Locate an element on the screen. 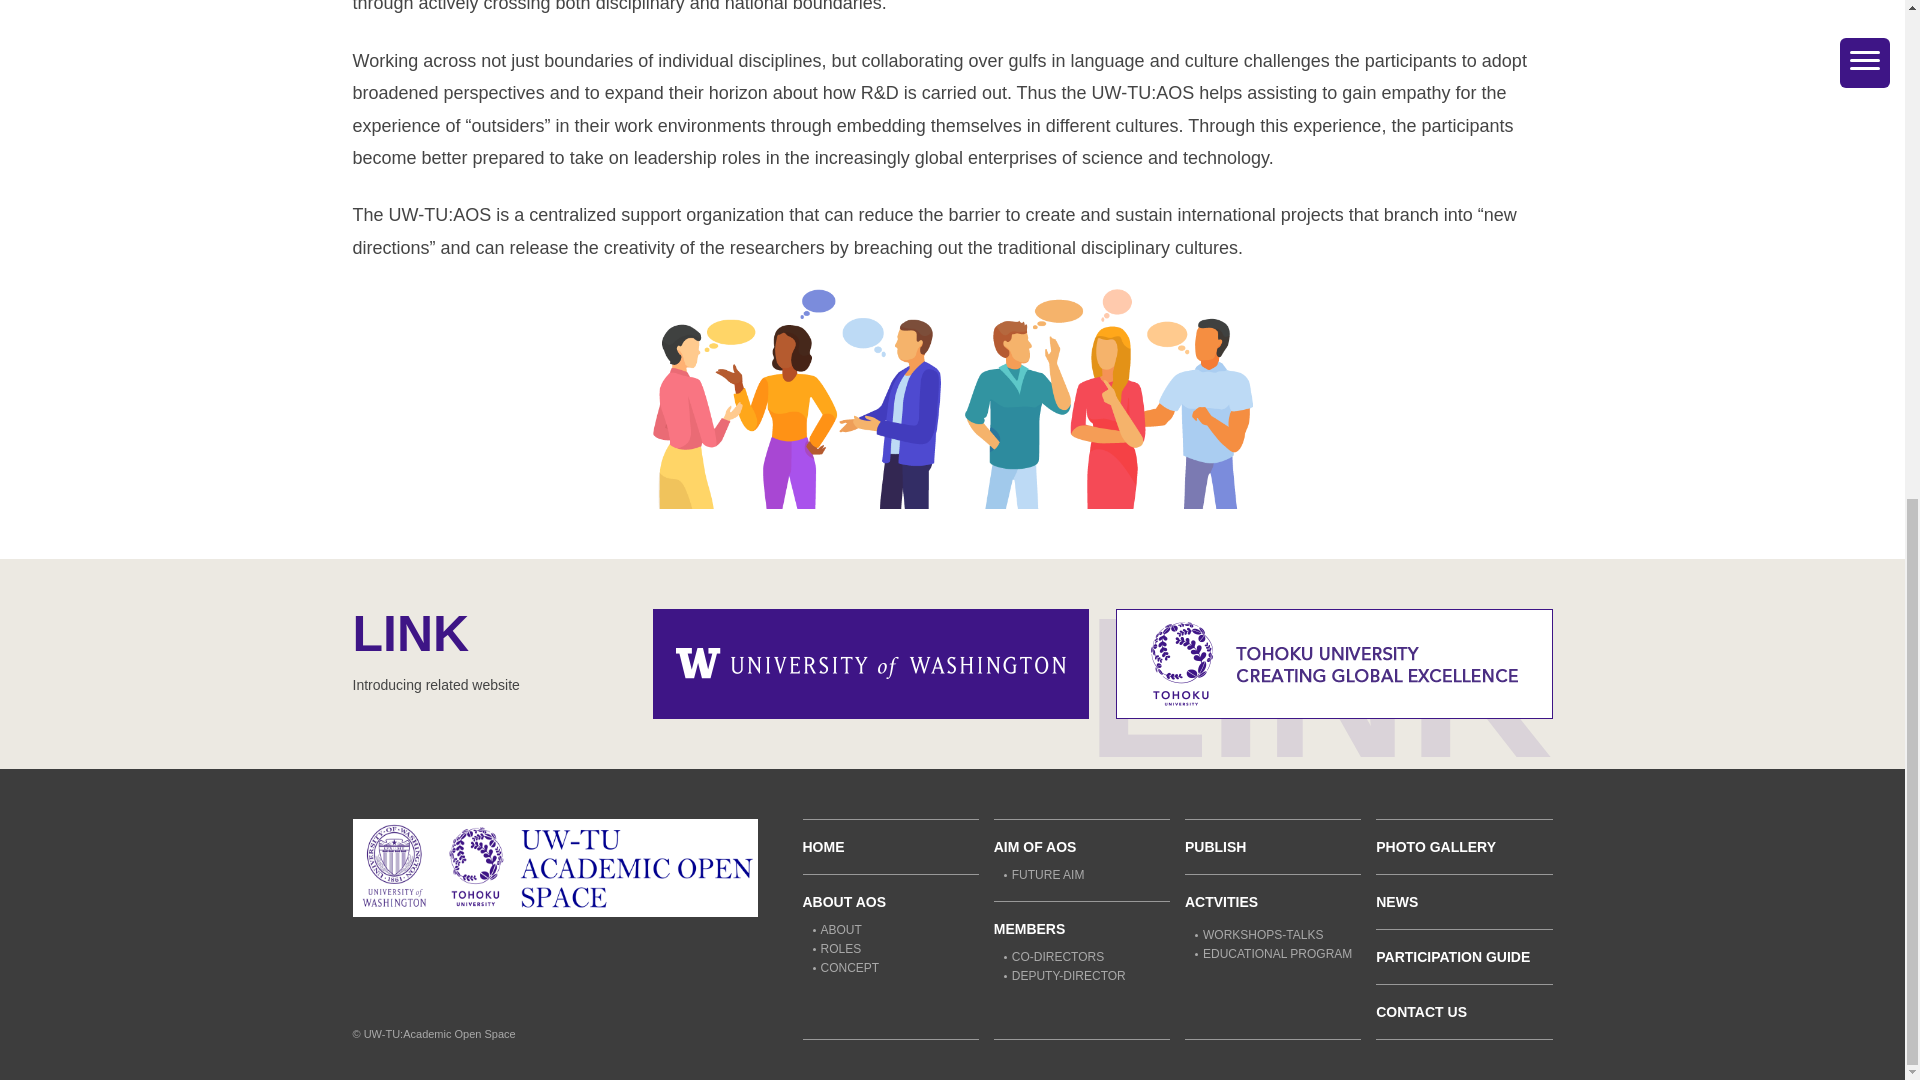  HOME is located at coordinates (823, 847).